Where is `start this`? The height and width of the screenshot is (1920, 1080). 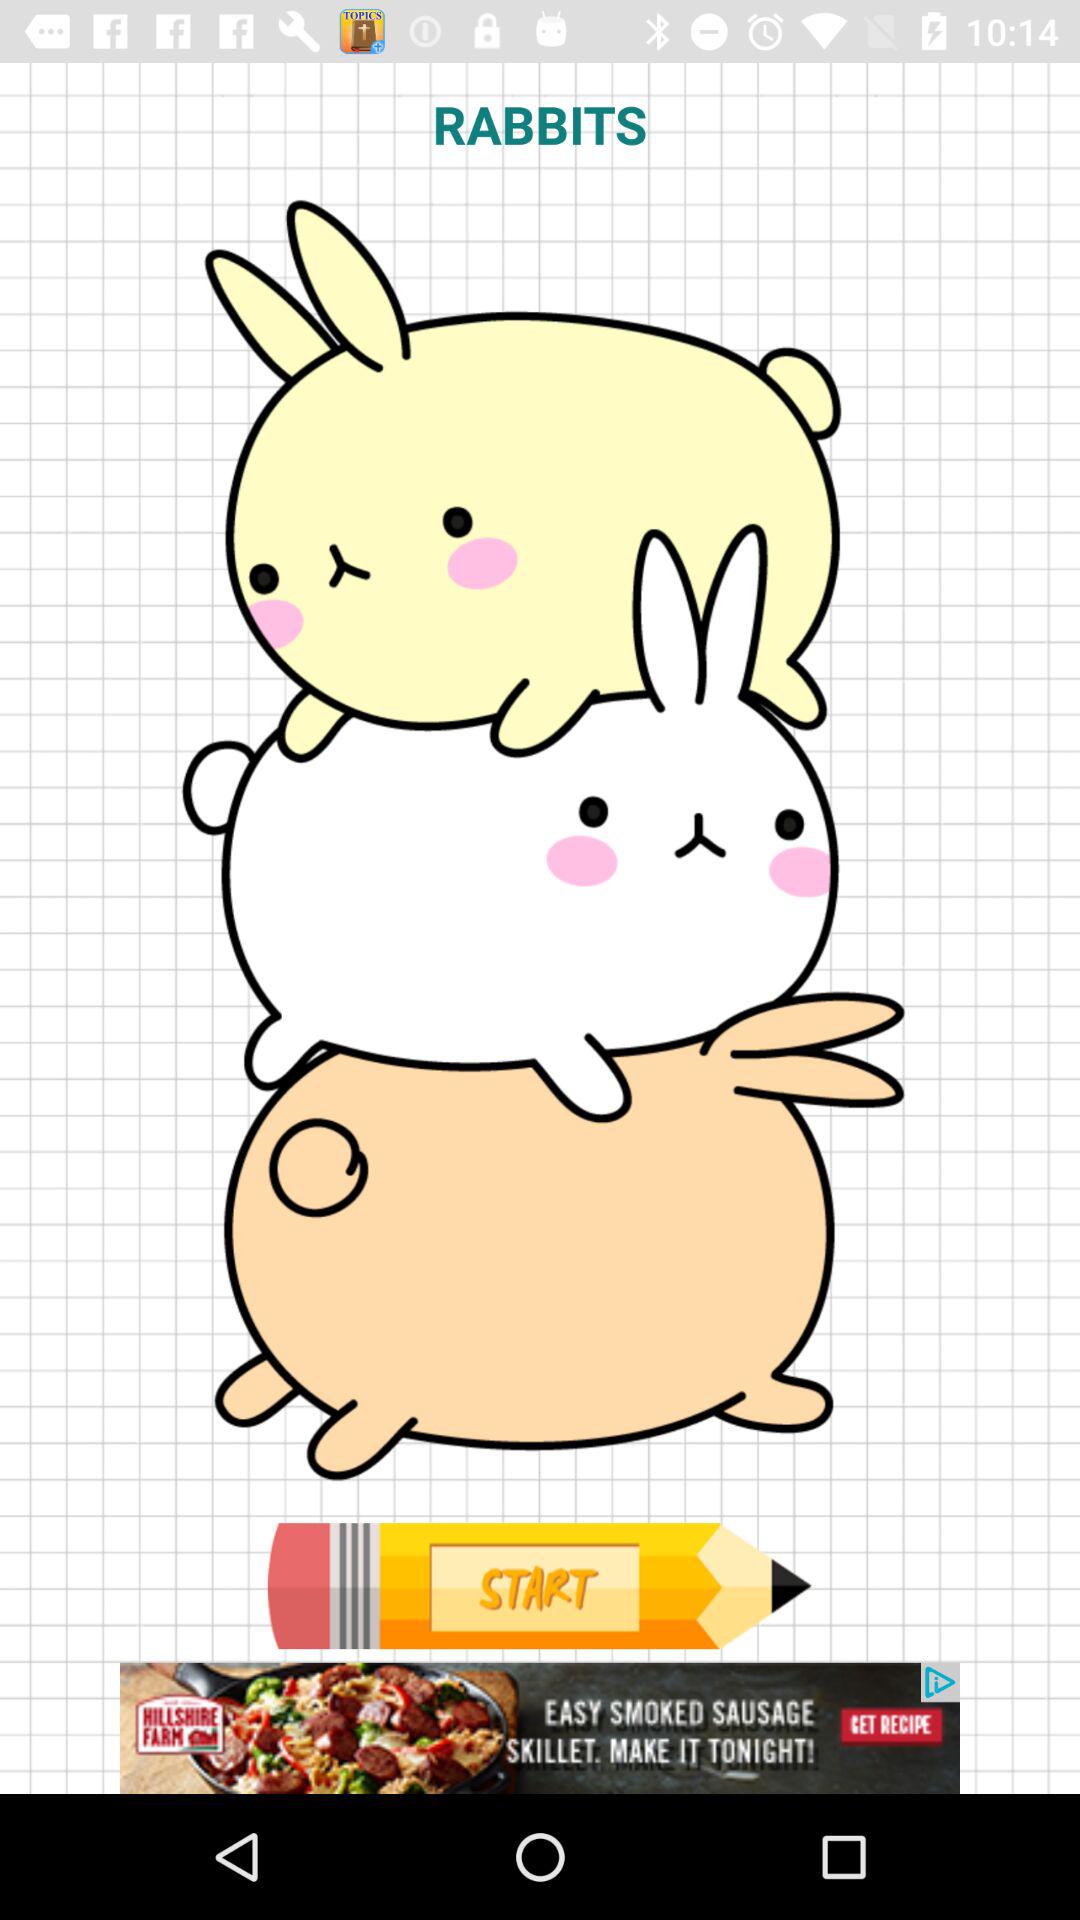
start this is located at coordinates (539, 1586).